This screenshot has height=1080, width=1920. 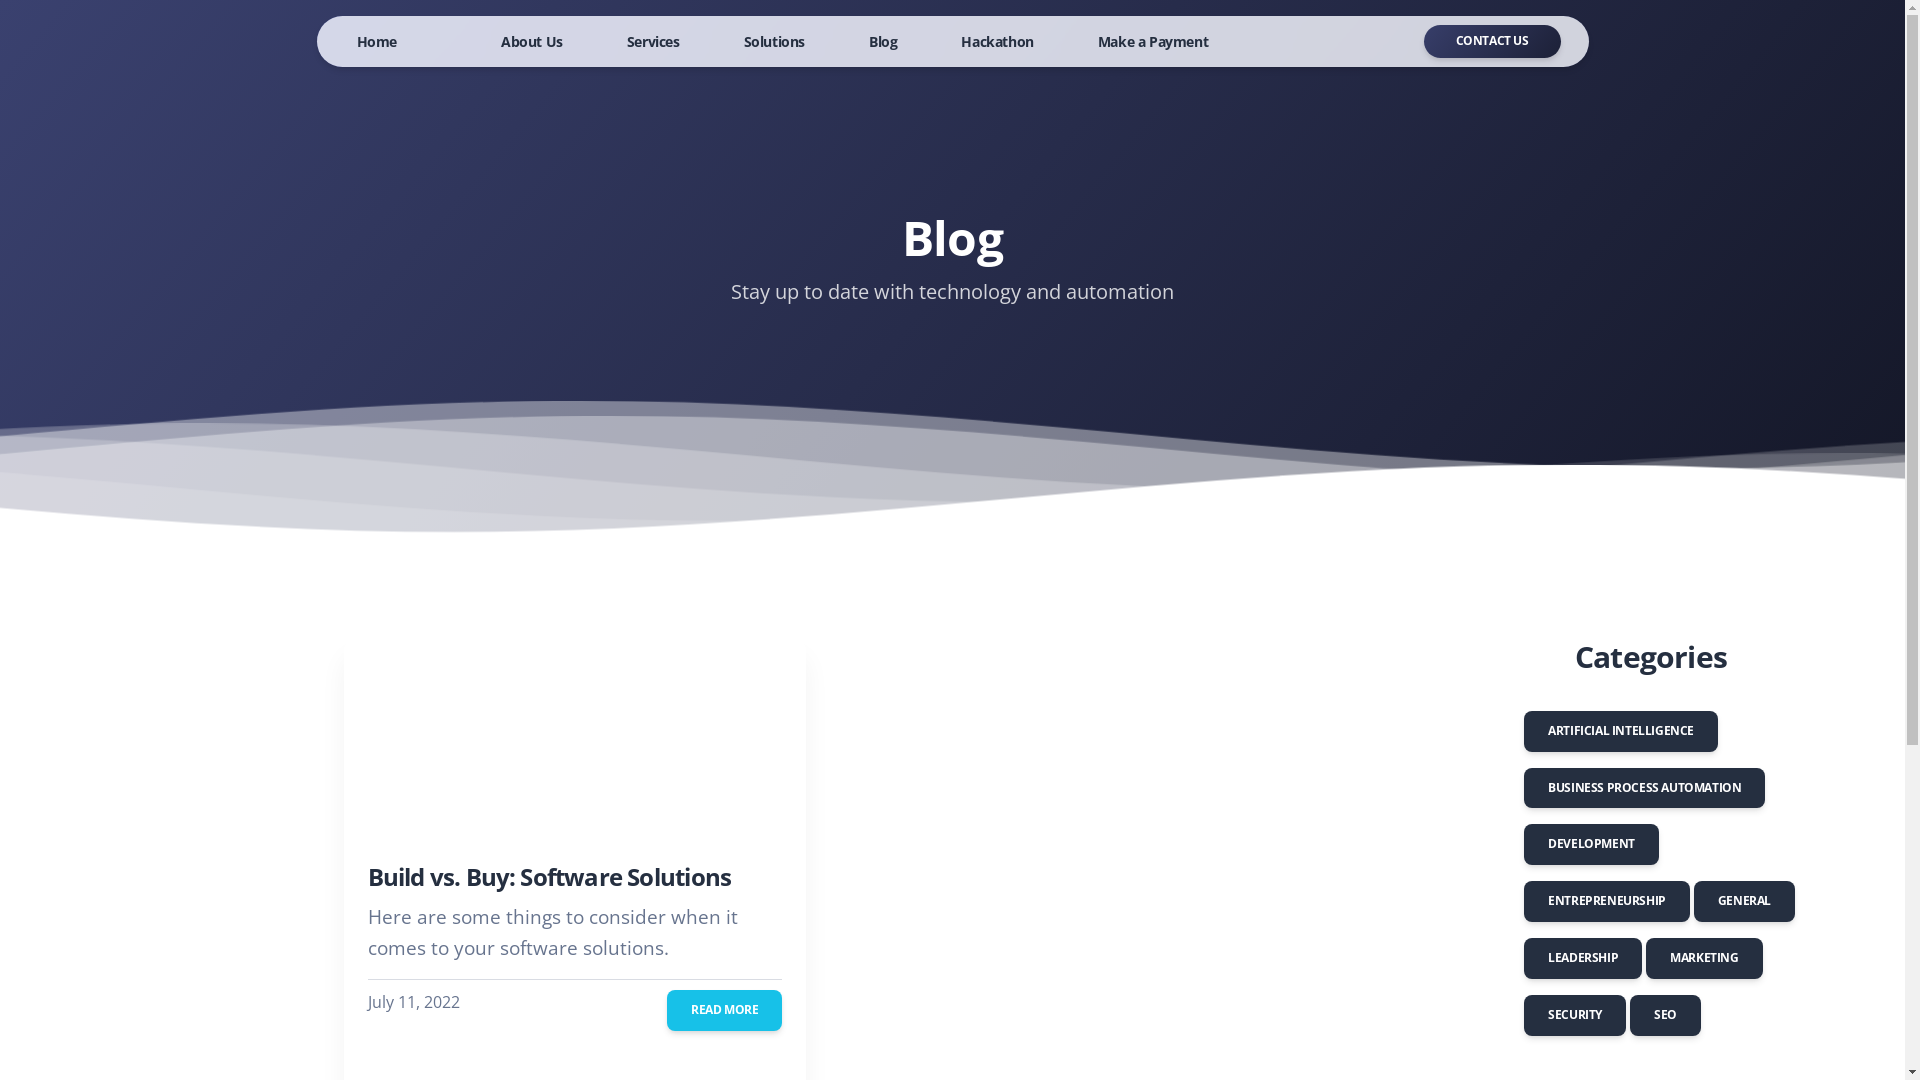 I want to click on Make a Payment, so click(x=1145, y=42).